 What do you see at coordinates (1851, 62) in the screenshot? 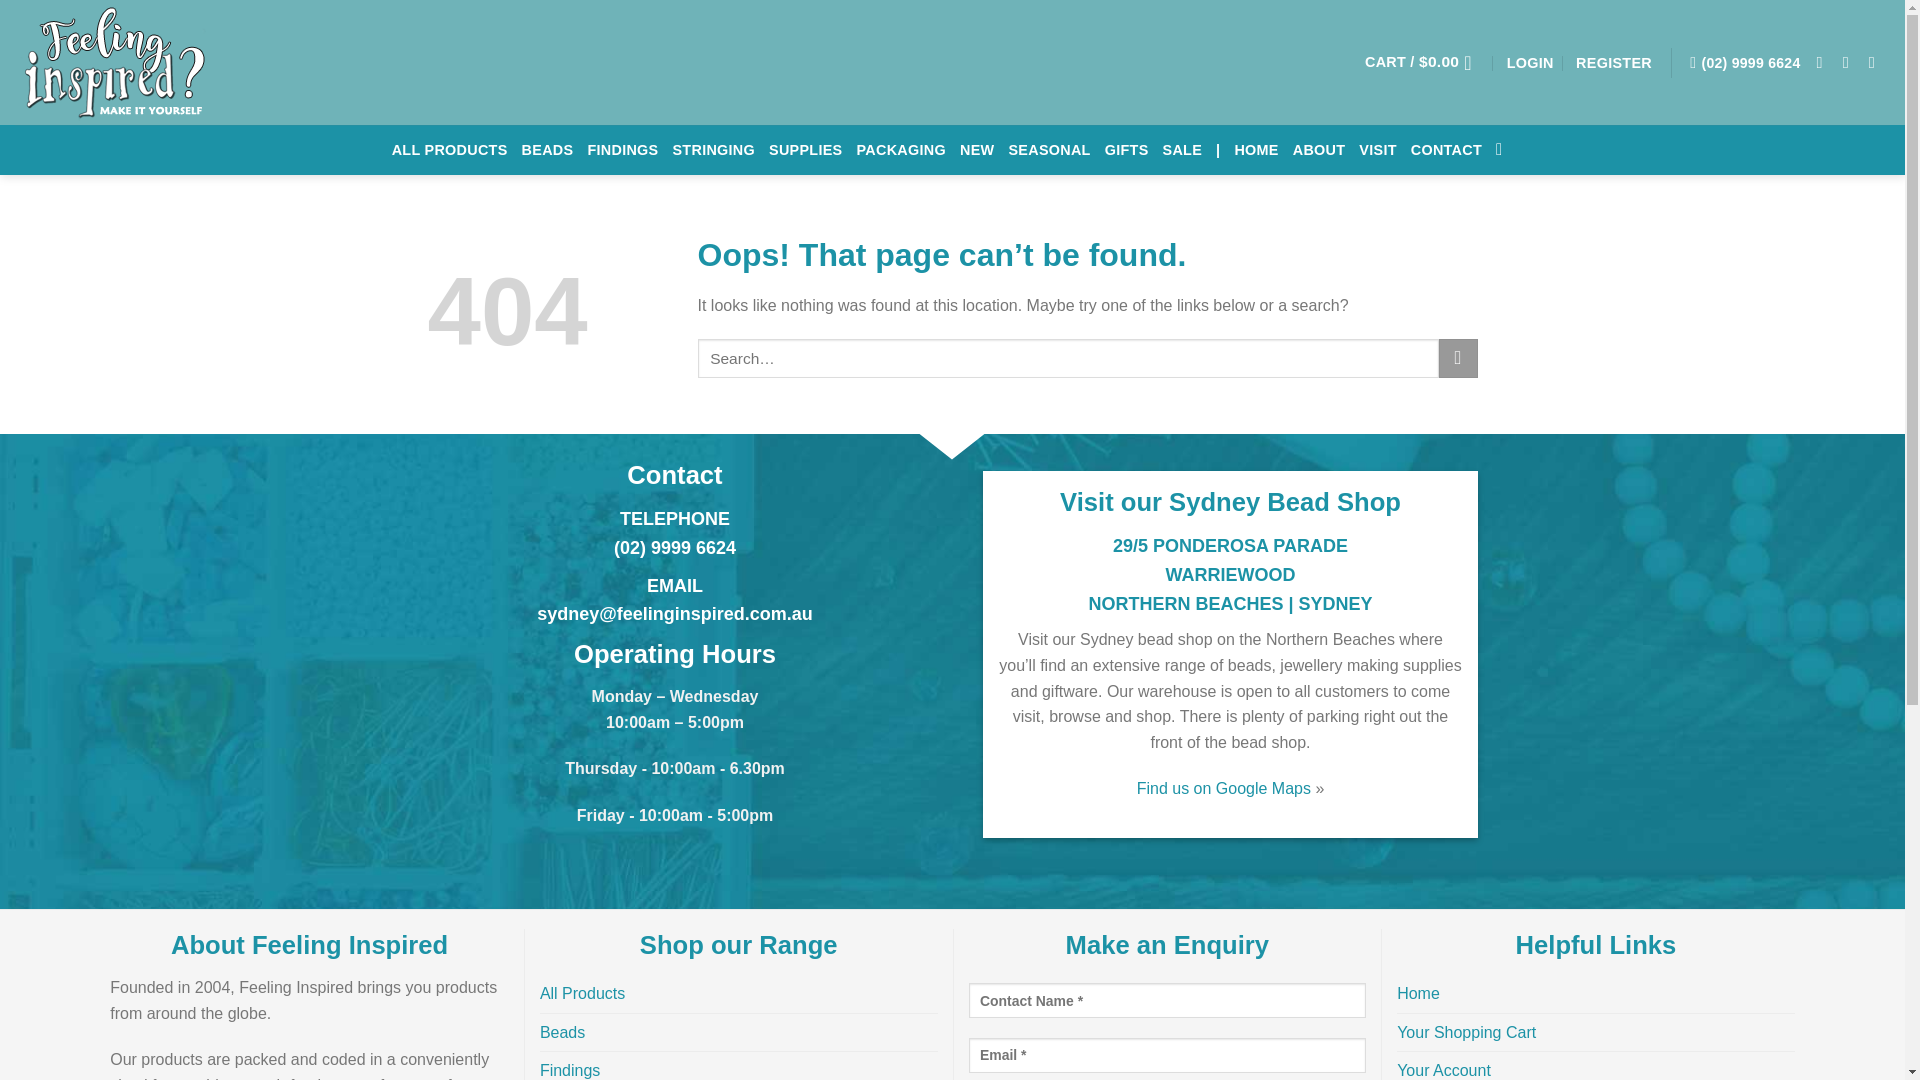
I see `Follow on Instagram` at bounding box center [1851, 62].